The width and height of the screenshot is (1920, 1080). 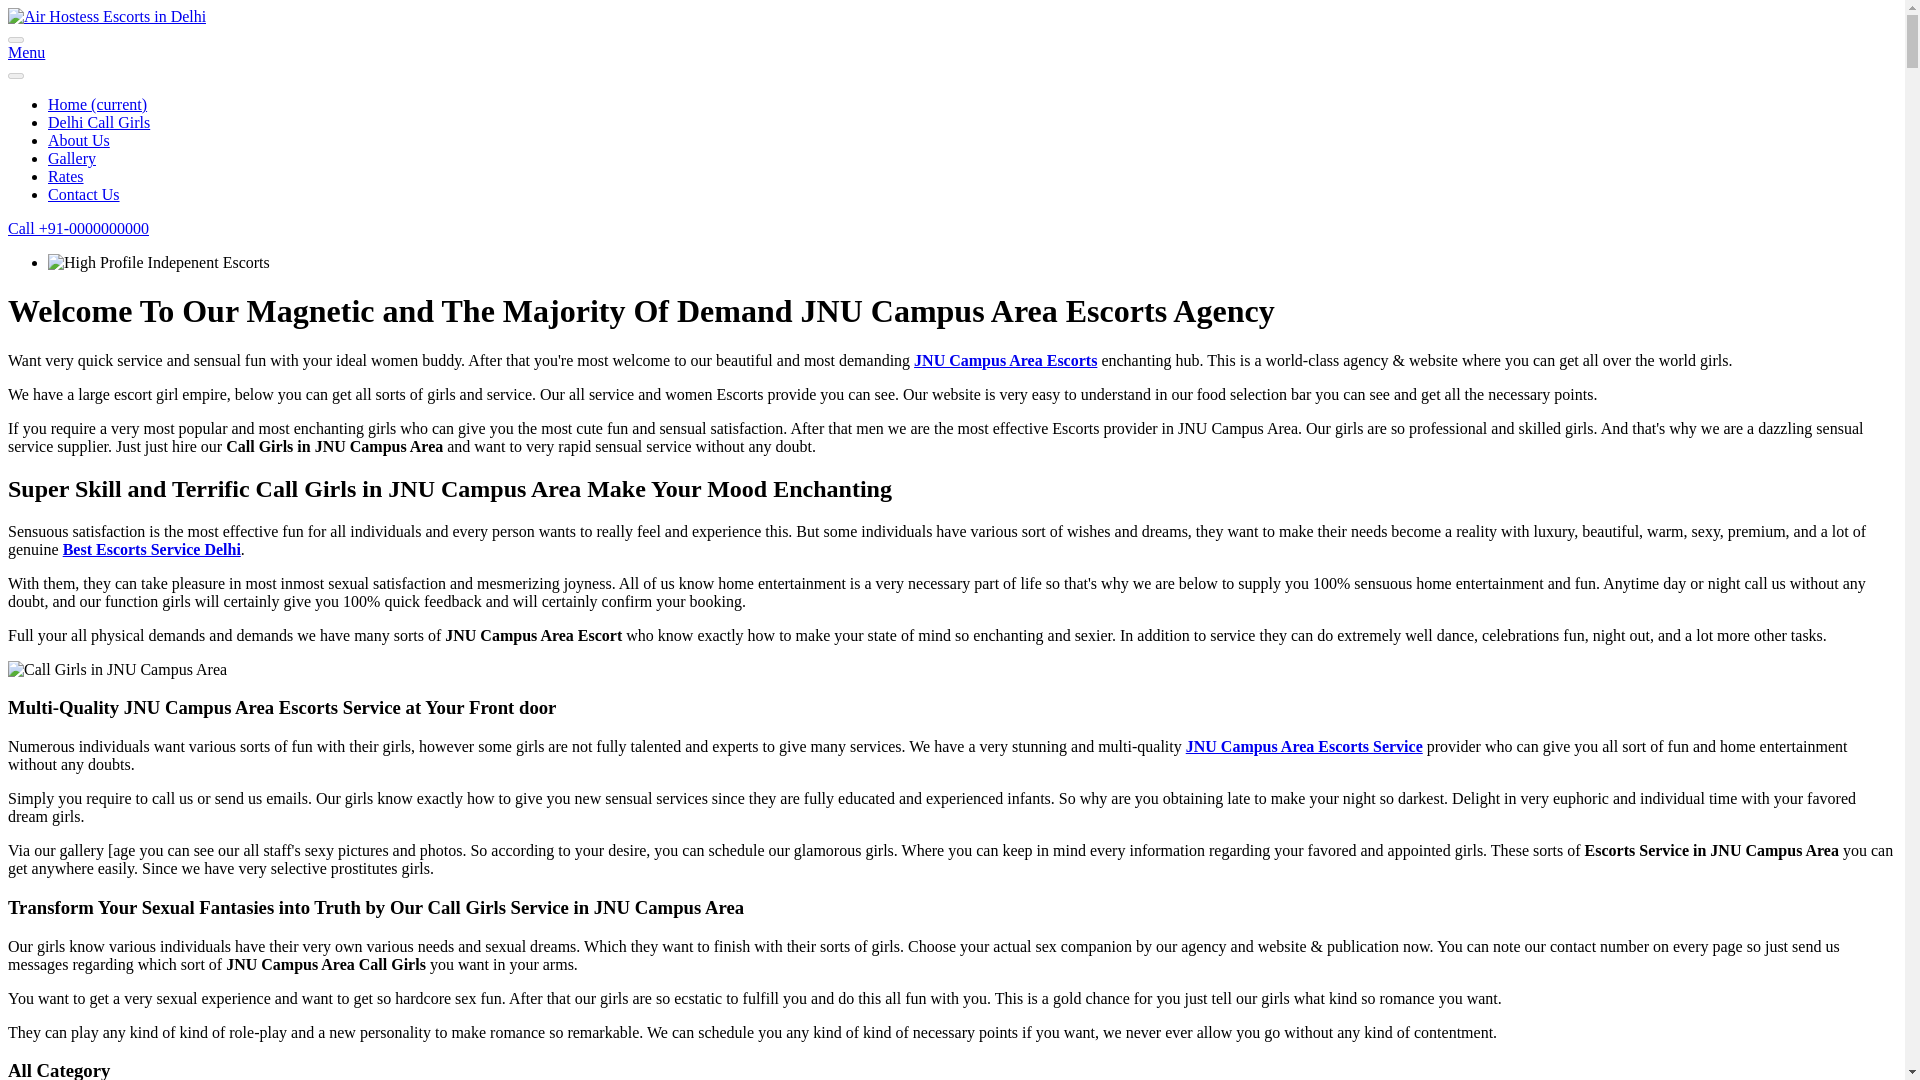 What do you see at coordinates (72, 158) in the screenshot?
I see `Gallery` at bounding box center [72, 158].